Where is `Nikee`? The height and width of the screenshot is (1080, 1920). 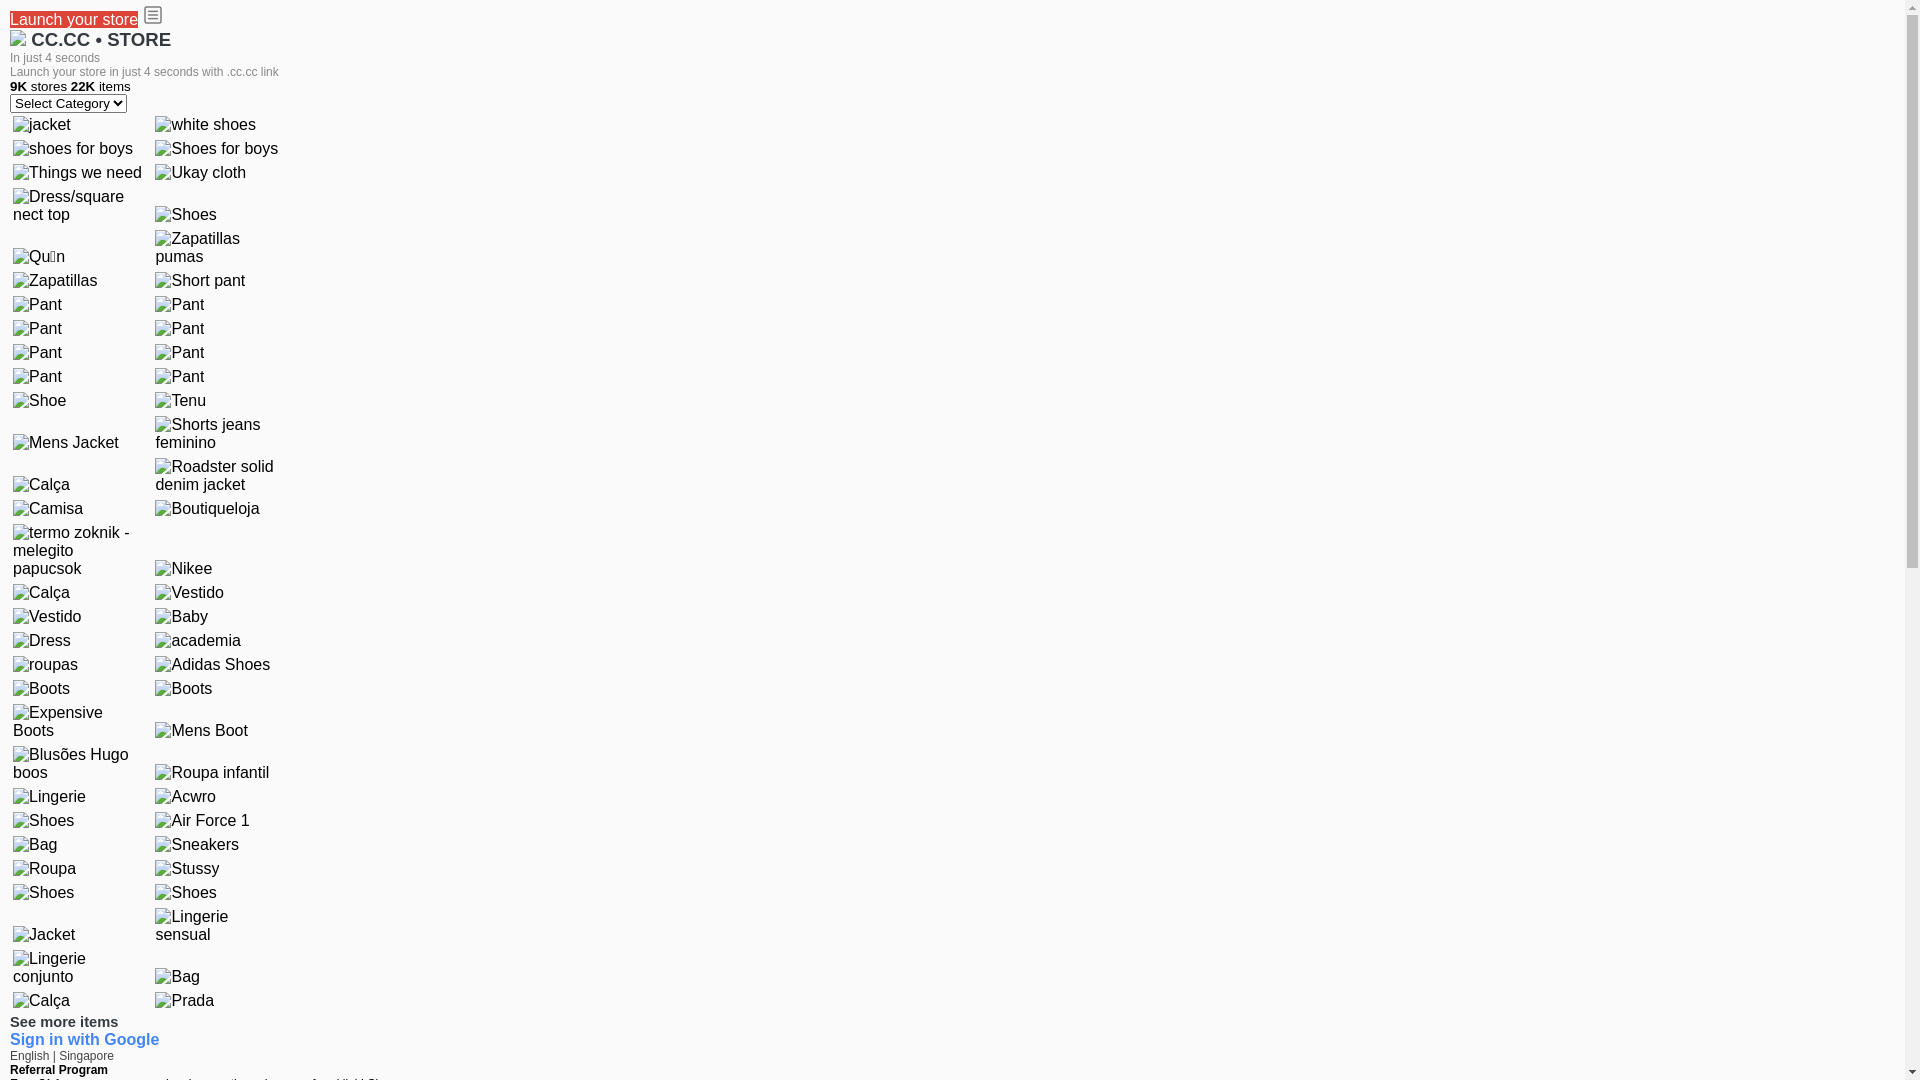
Nikee is located at coordinates (184, 569).